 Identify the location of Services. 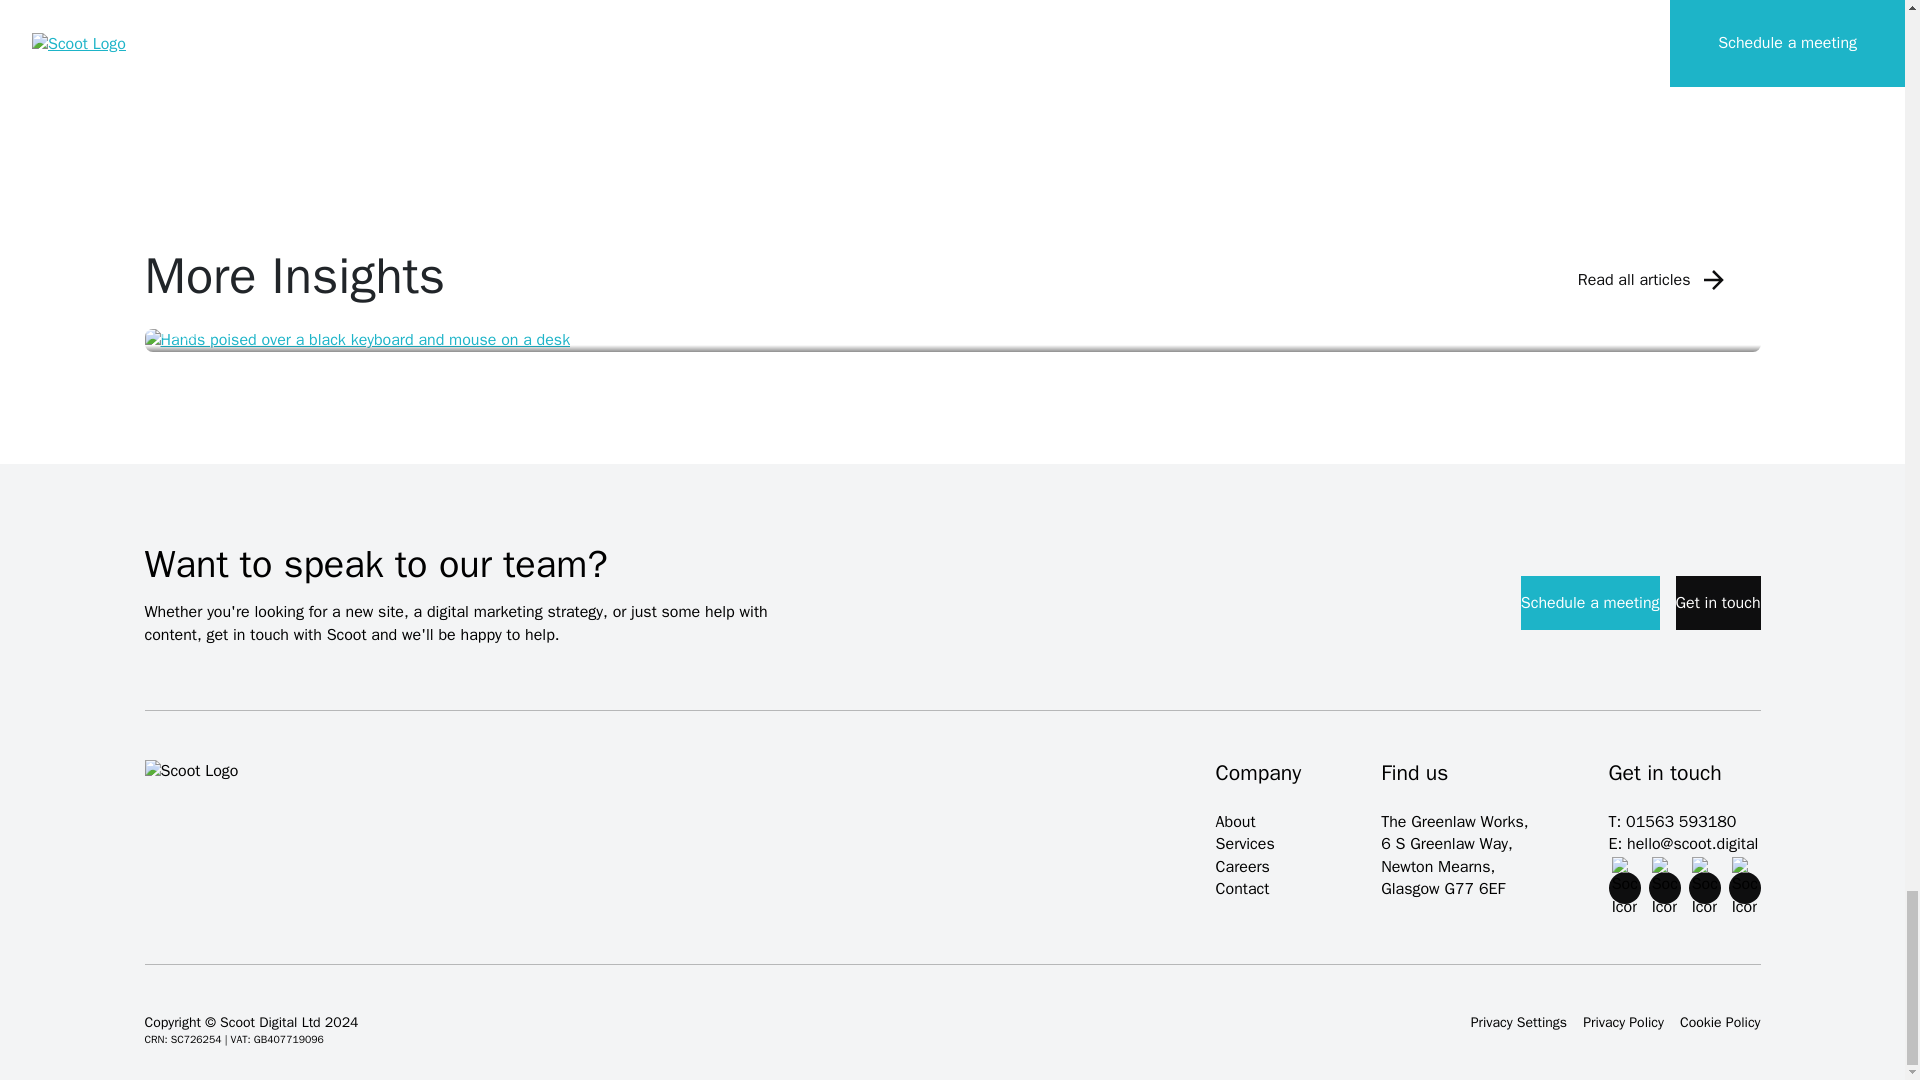
(1244, 844).